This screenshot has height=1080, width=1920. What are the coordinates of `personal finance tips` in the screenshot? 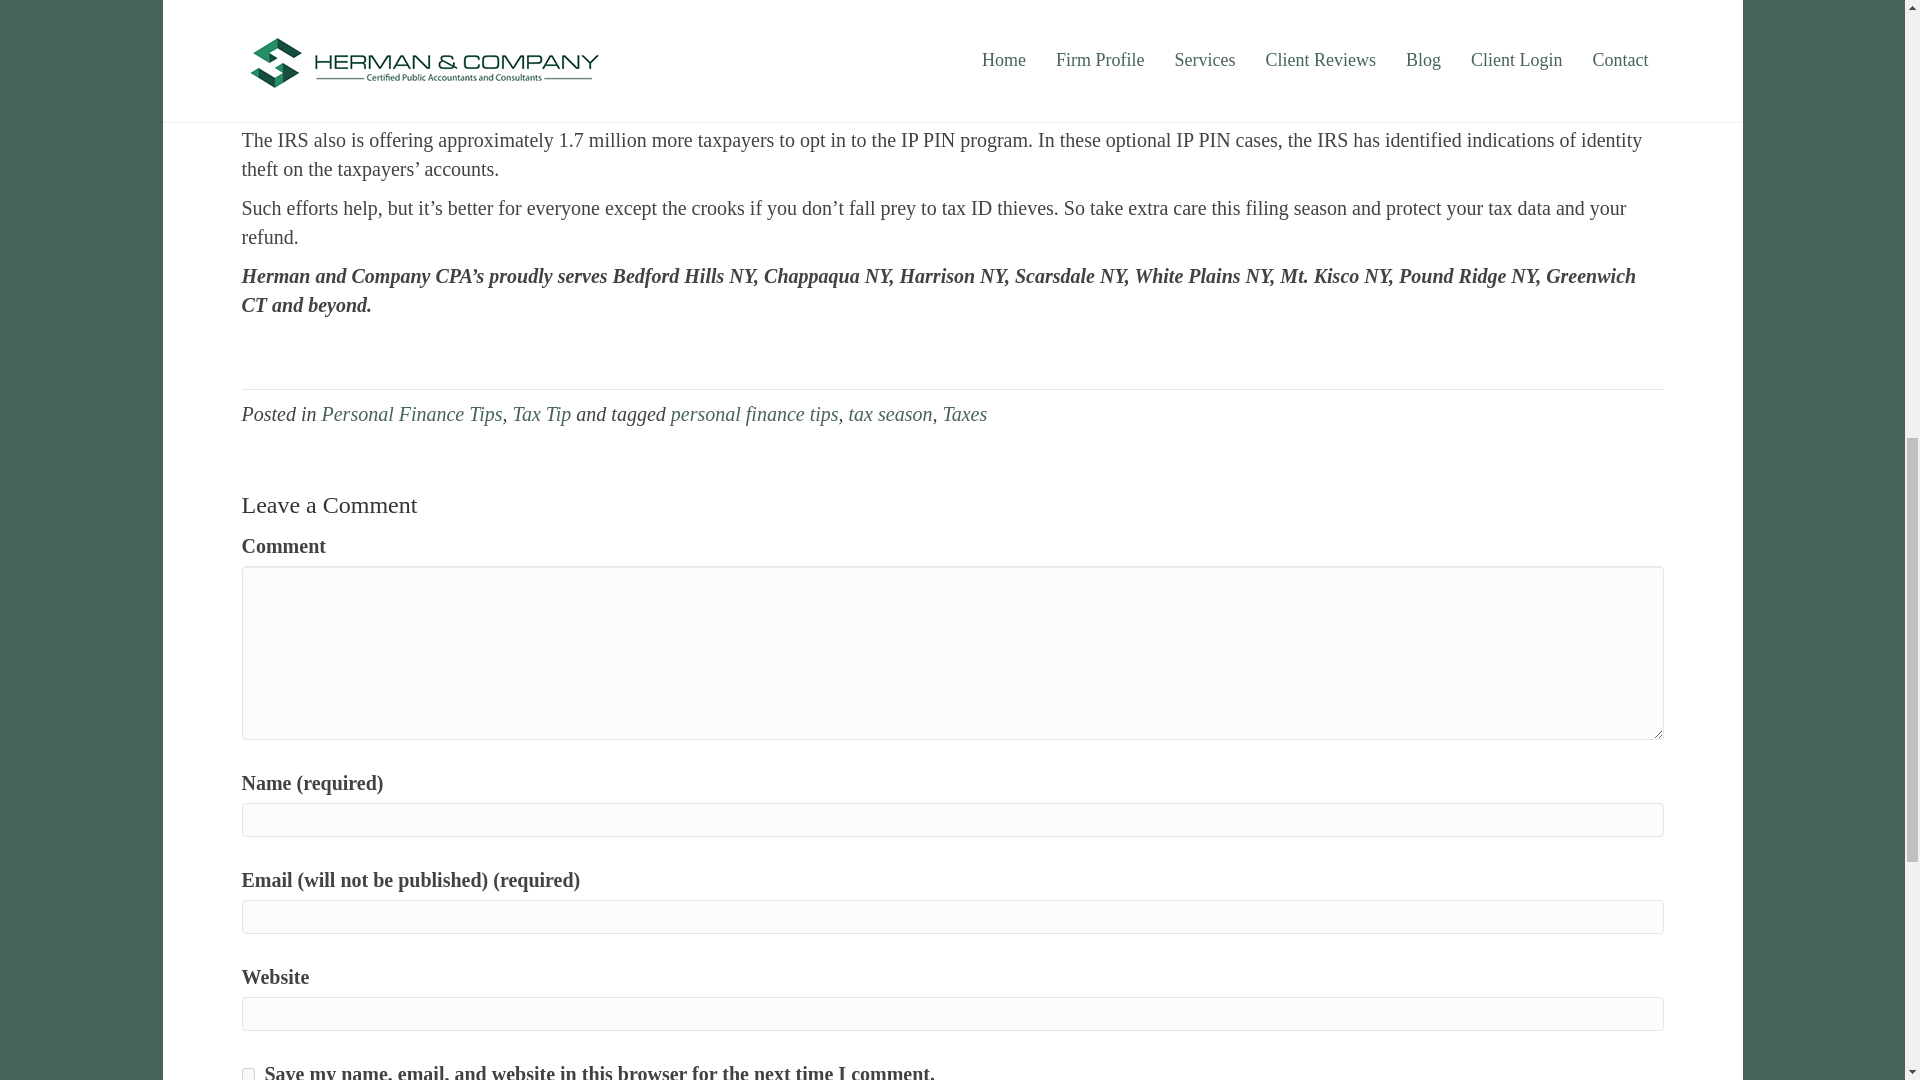 It's located at (754, 414).